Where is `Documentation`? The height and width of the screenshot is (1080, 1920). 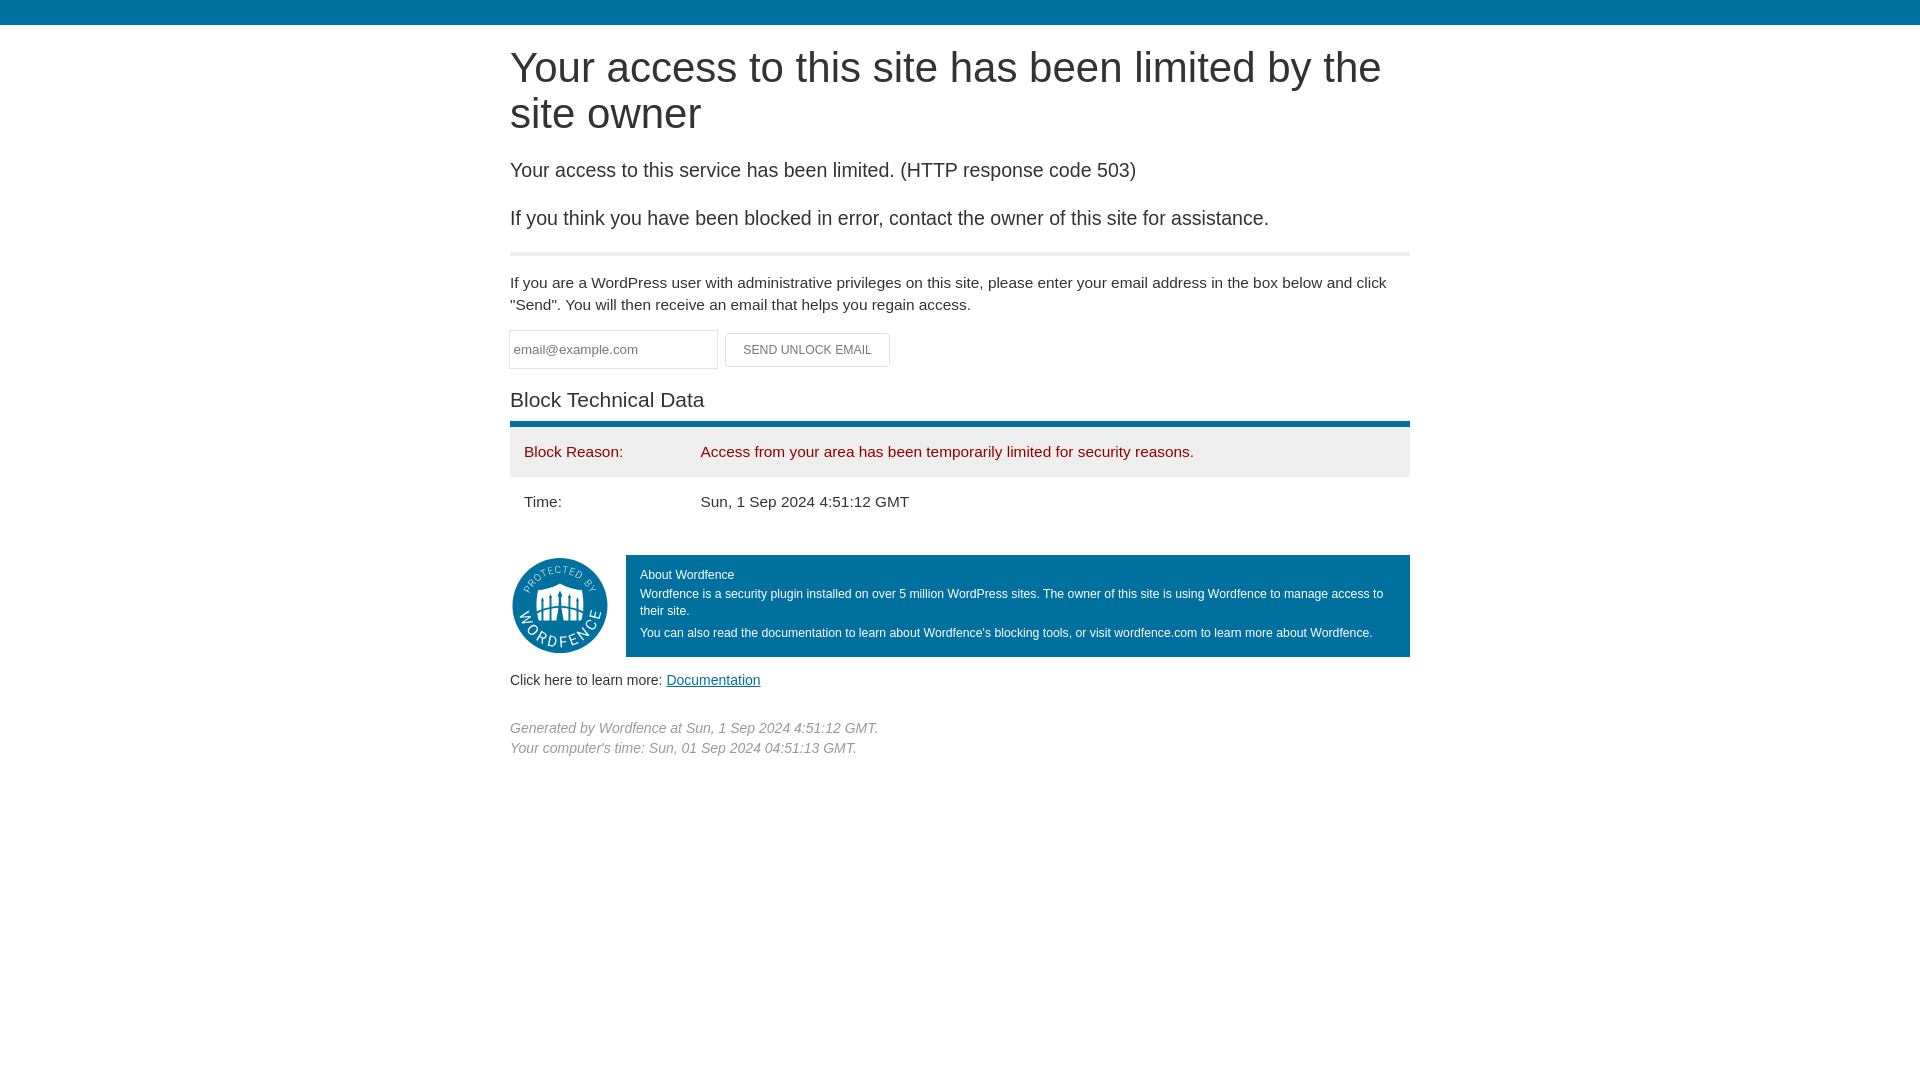
Documentation is located at coordinates (713, 679).